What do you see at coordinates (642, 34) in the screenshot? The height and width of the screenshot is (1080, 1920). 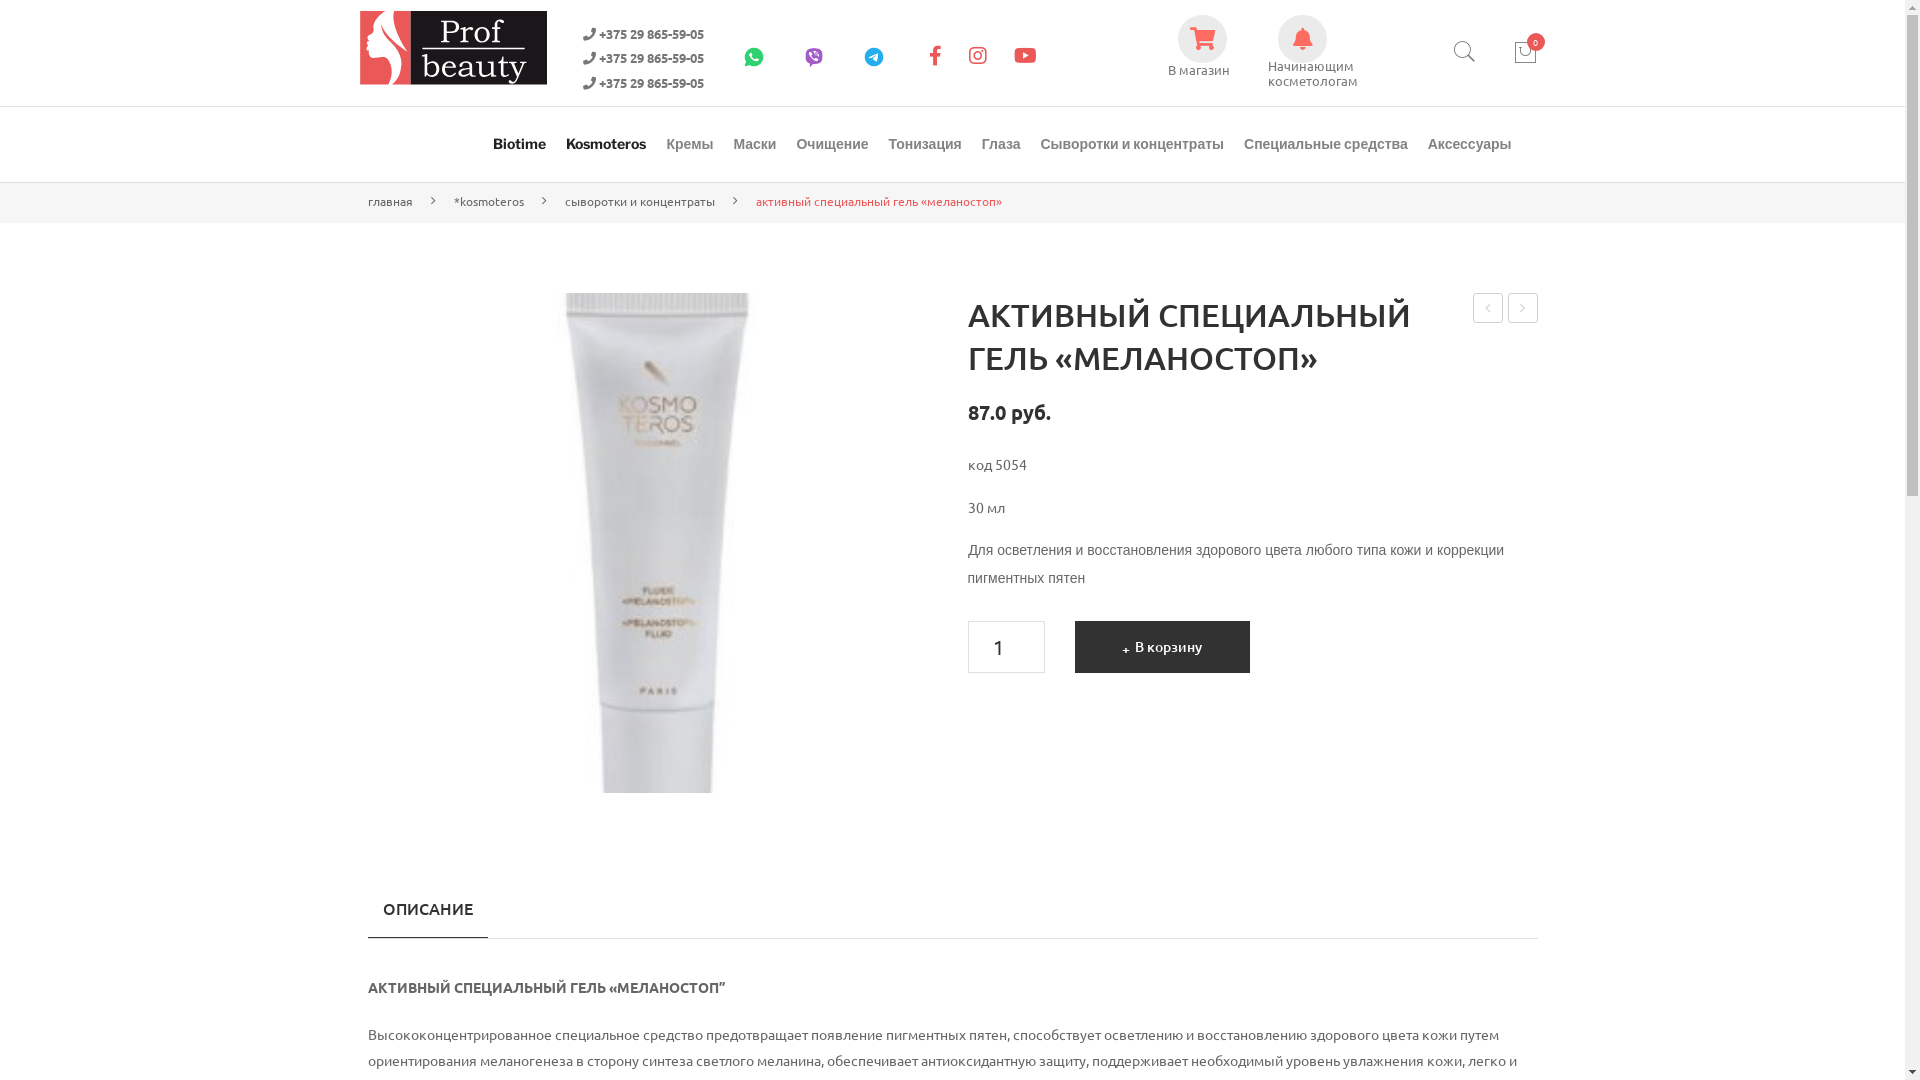 I see `+375 29 865-59-05` at bounding box center [642, 34].